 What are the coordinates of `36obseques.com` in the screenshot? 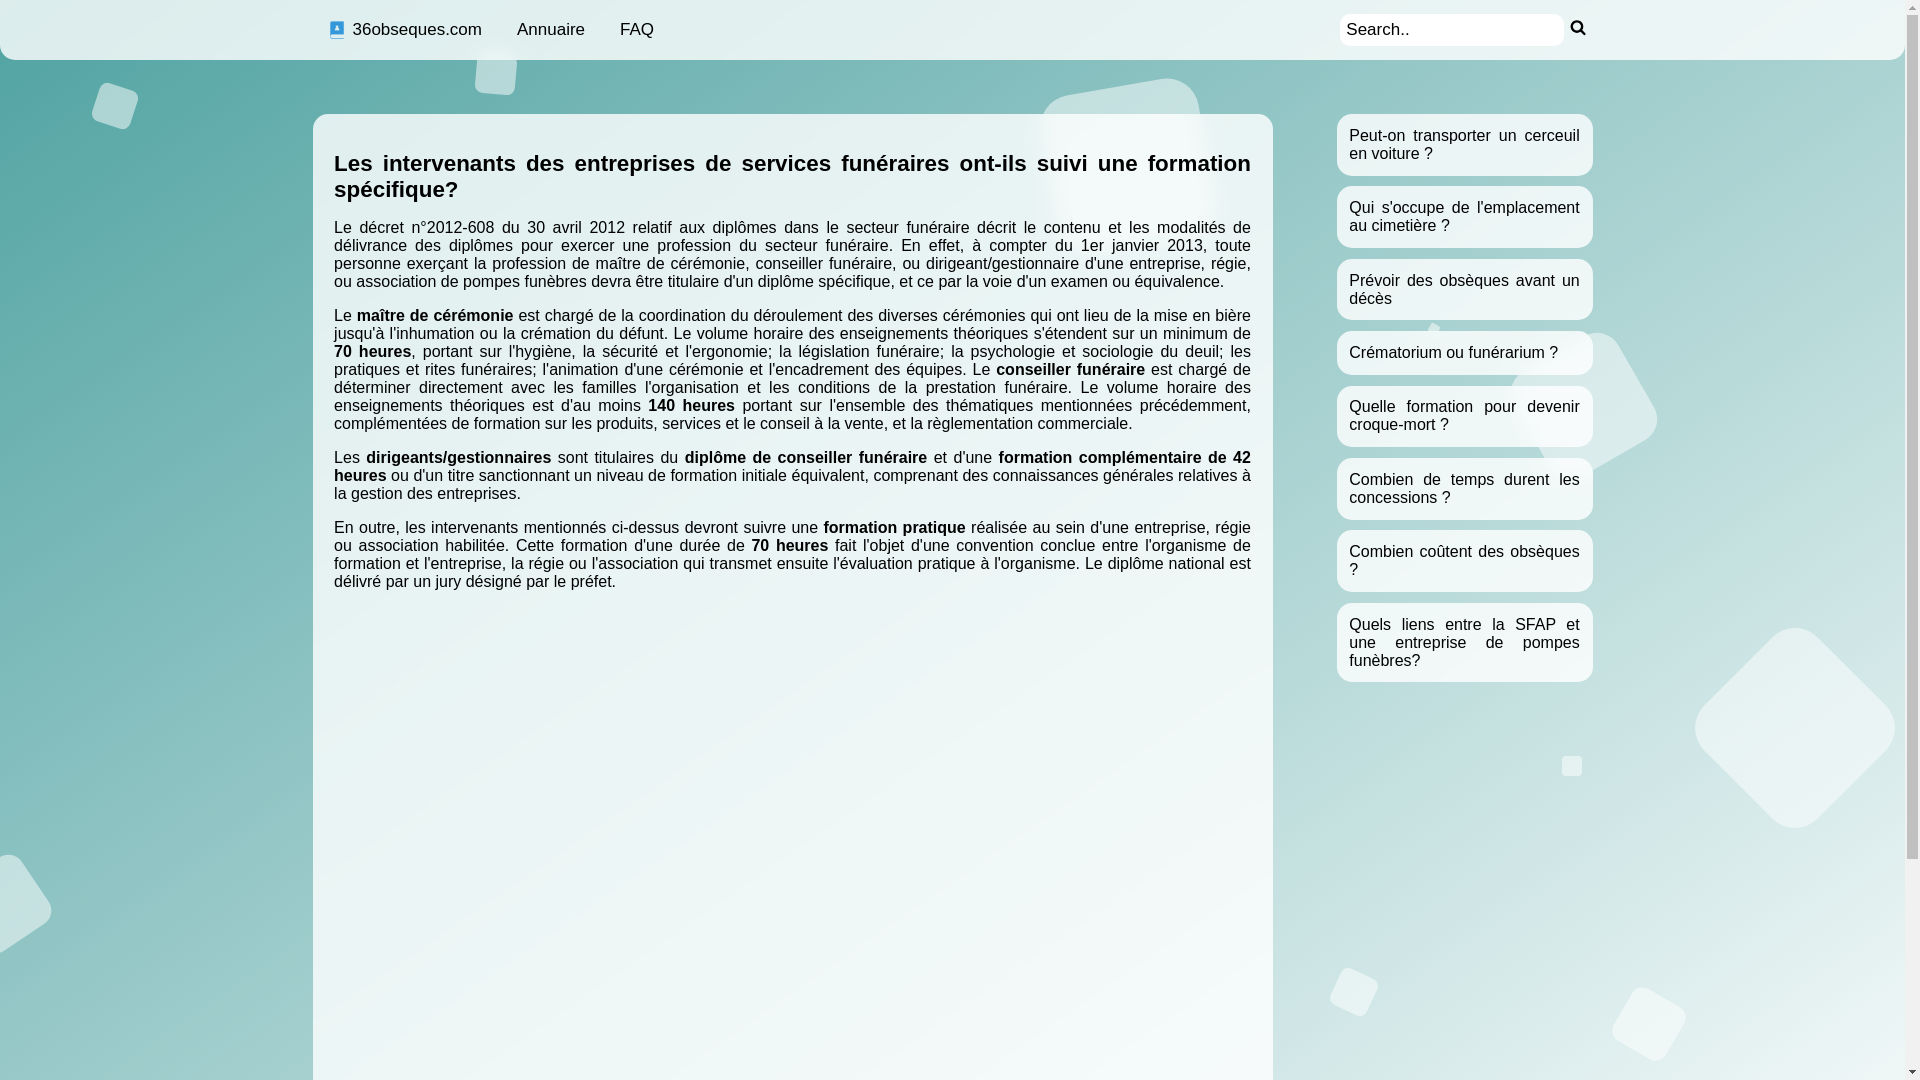 It's located at (404, 30).